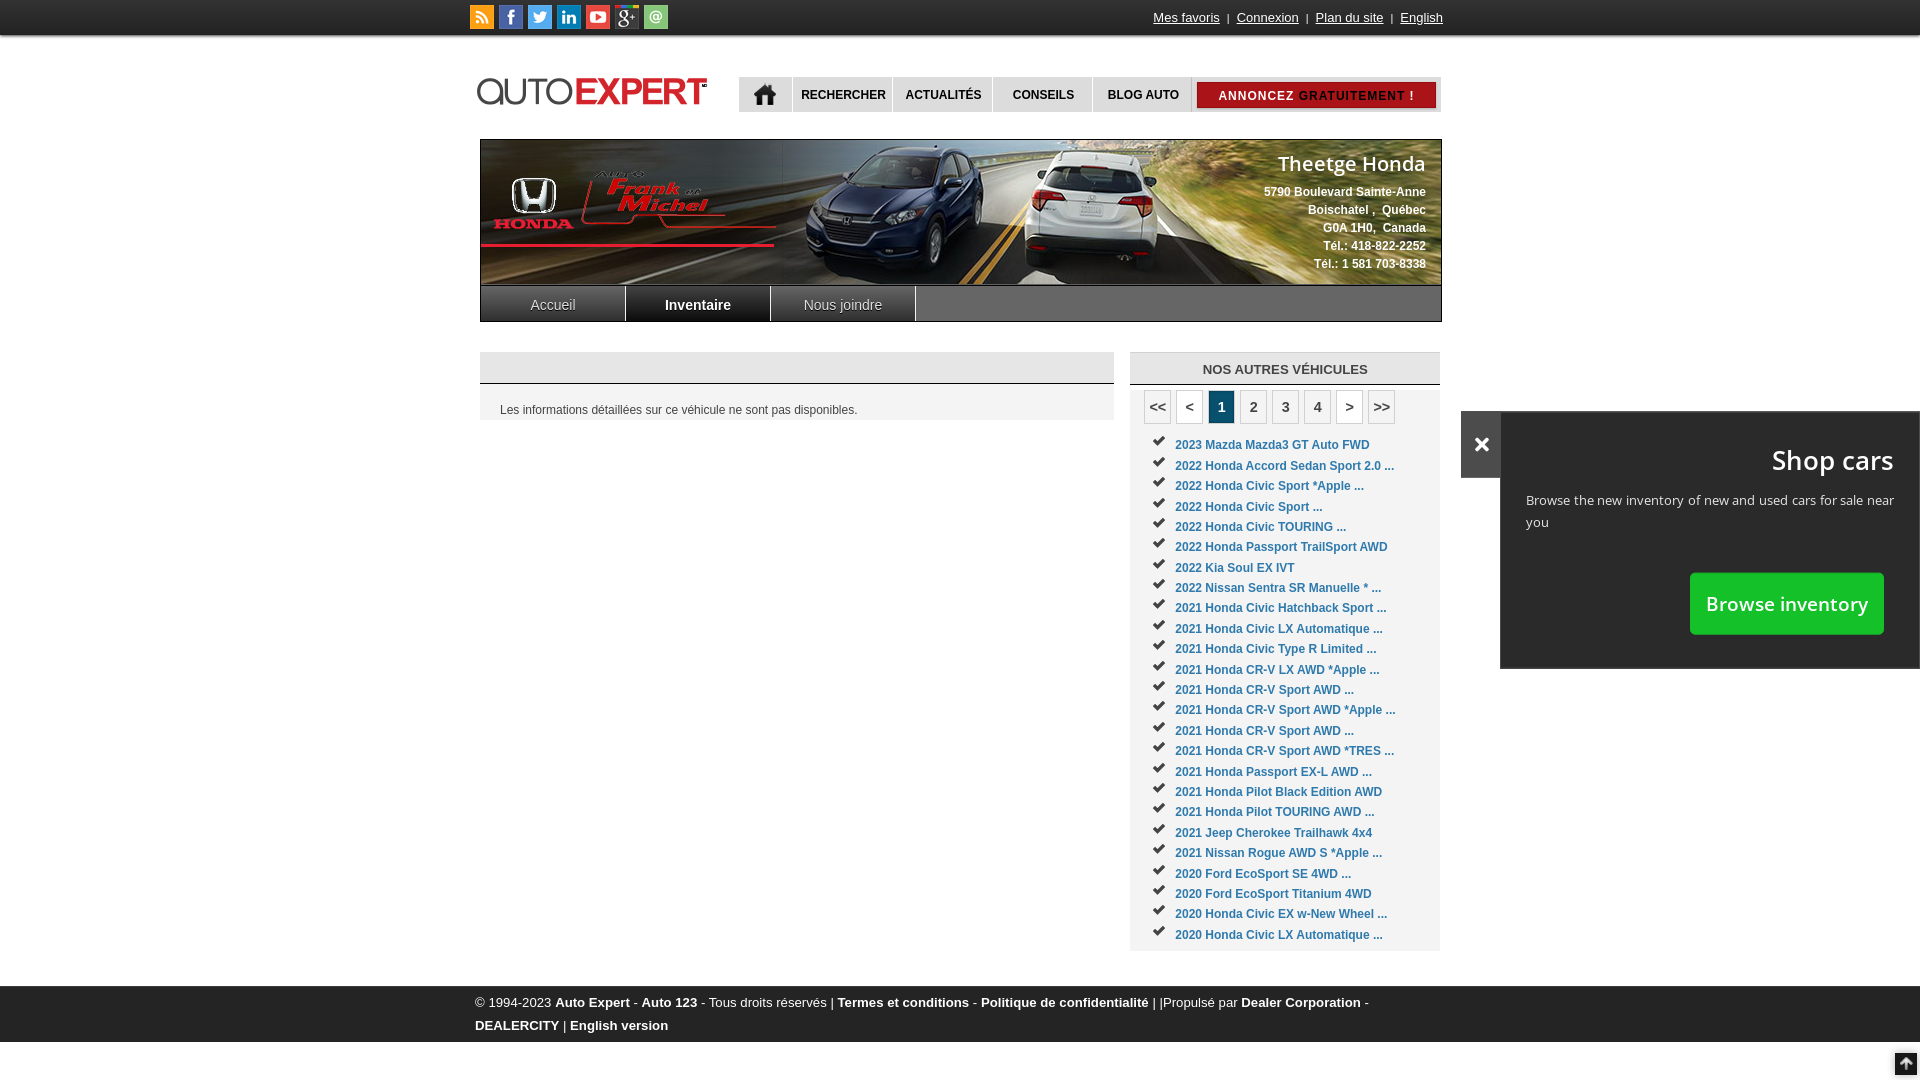 This screenshot has width=1920, height=1080. Describe the element at coordinates (511, 25) in the screenshot. I see `Suivez autoExpert.ca sur Facebook` at that location.